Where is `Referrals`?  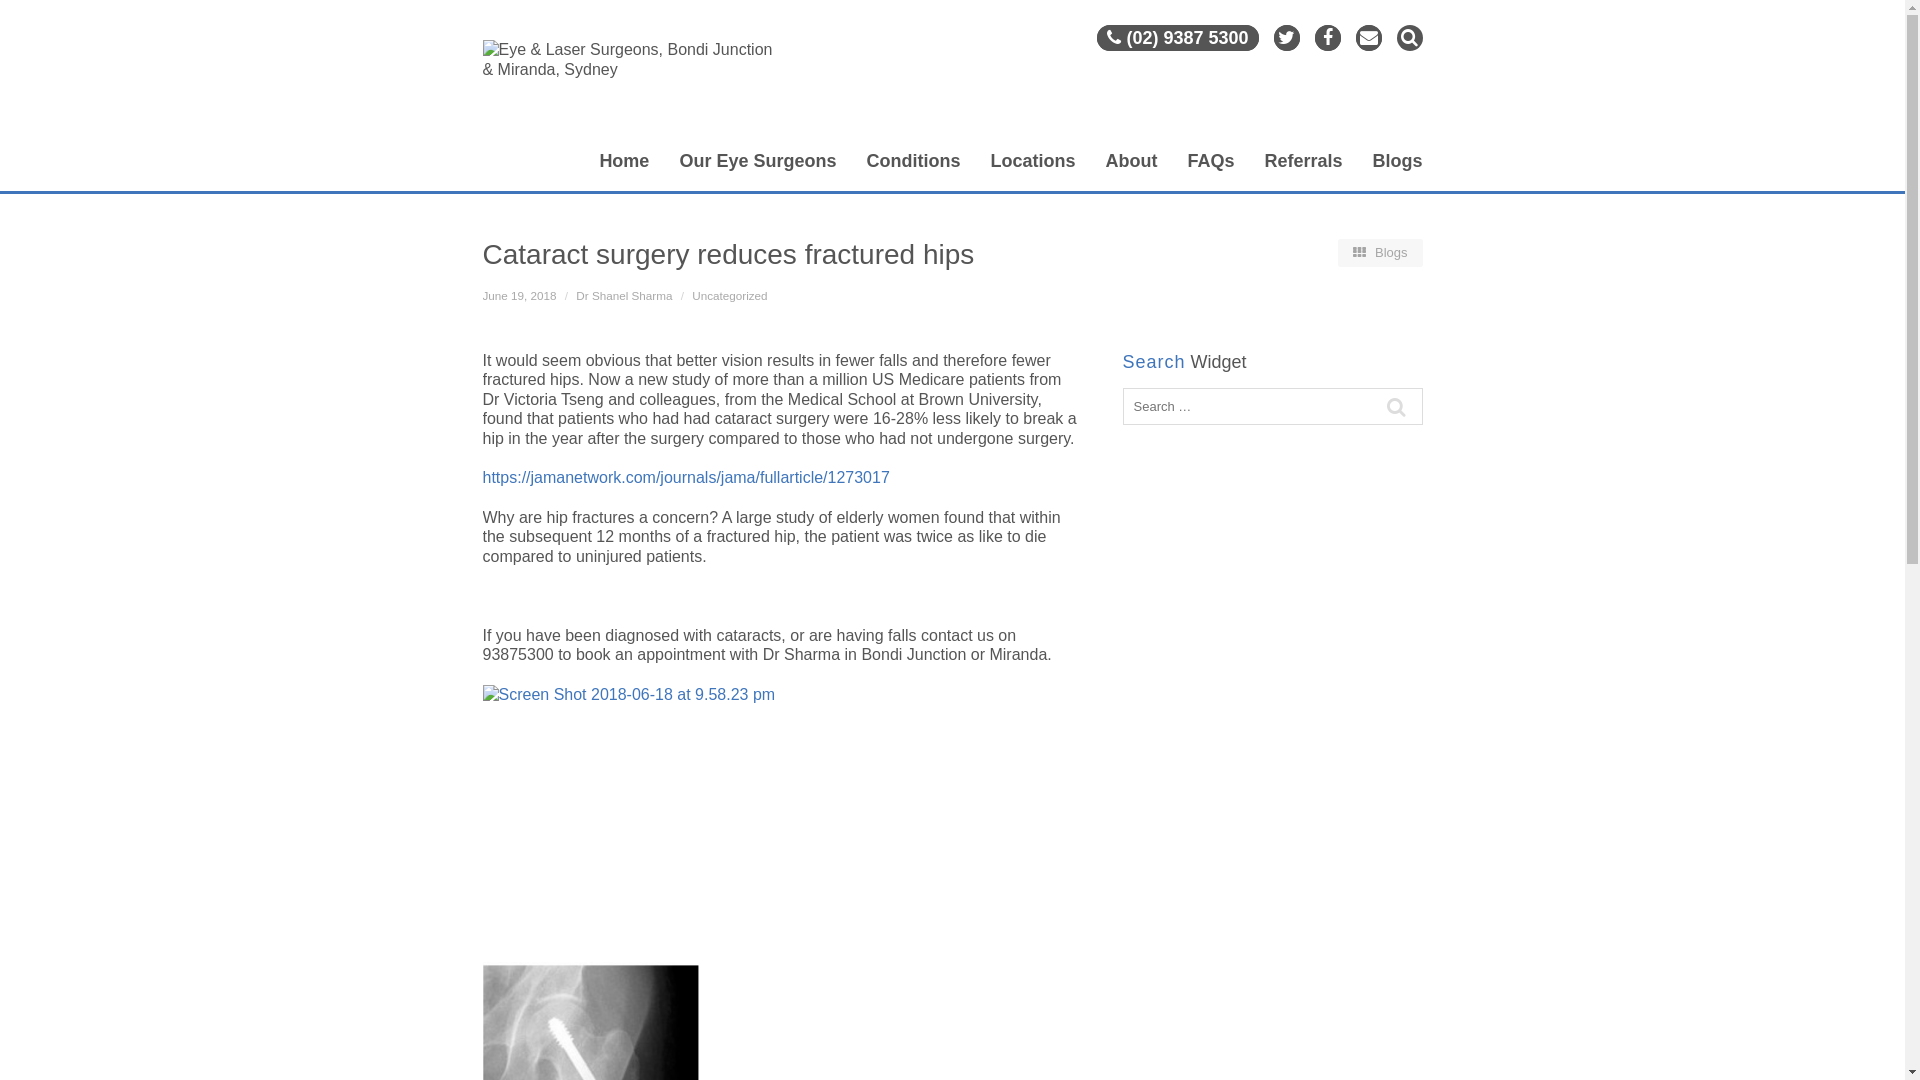
Referrals is located at coordinates (1303, 172).